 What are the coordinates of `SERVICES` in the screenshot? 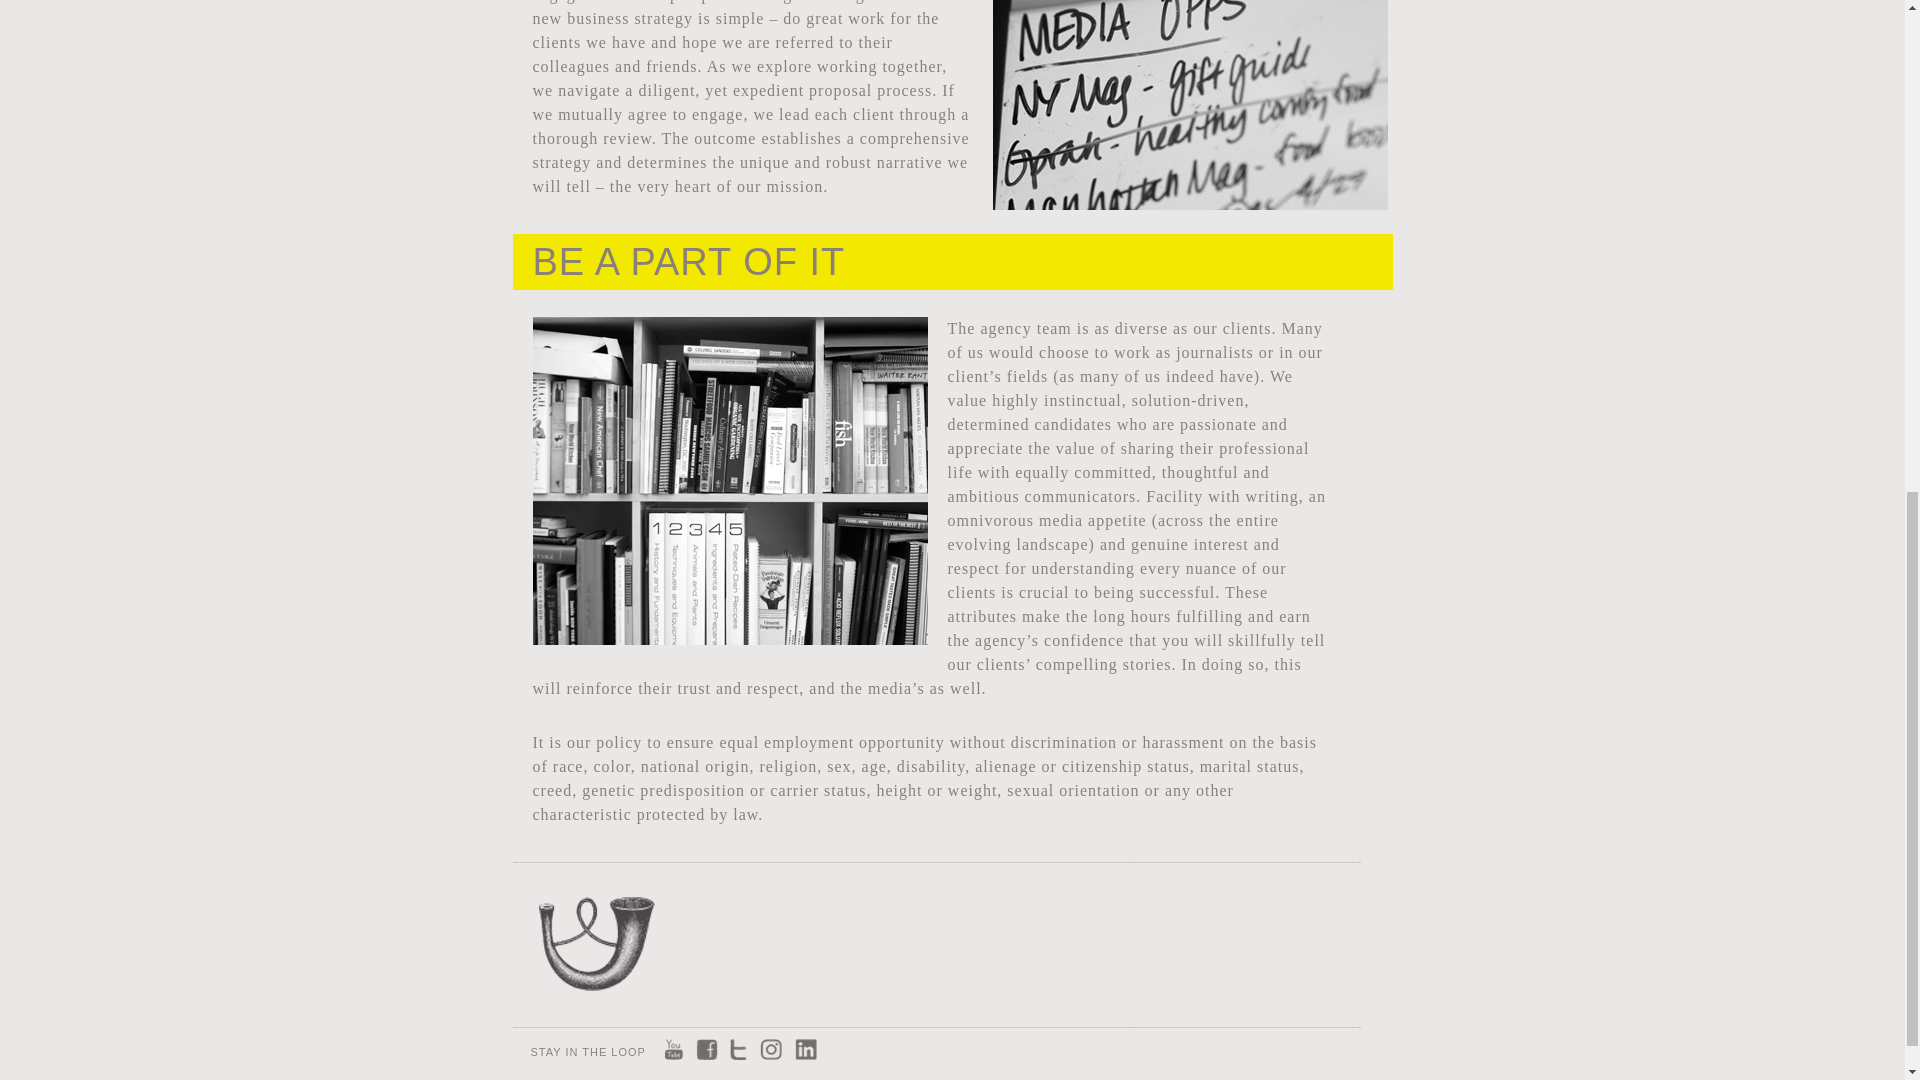 It's located at (766, 943).